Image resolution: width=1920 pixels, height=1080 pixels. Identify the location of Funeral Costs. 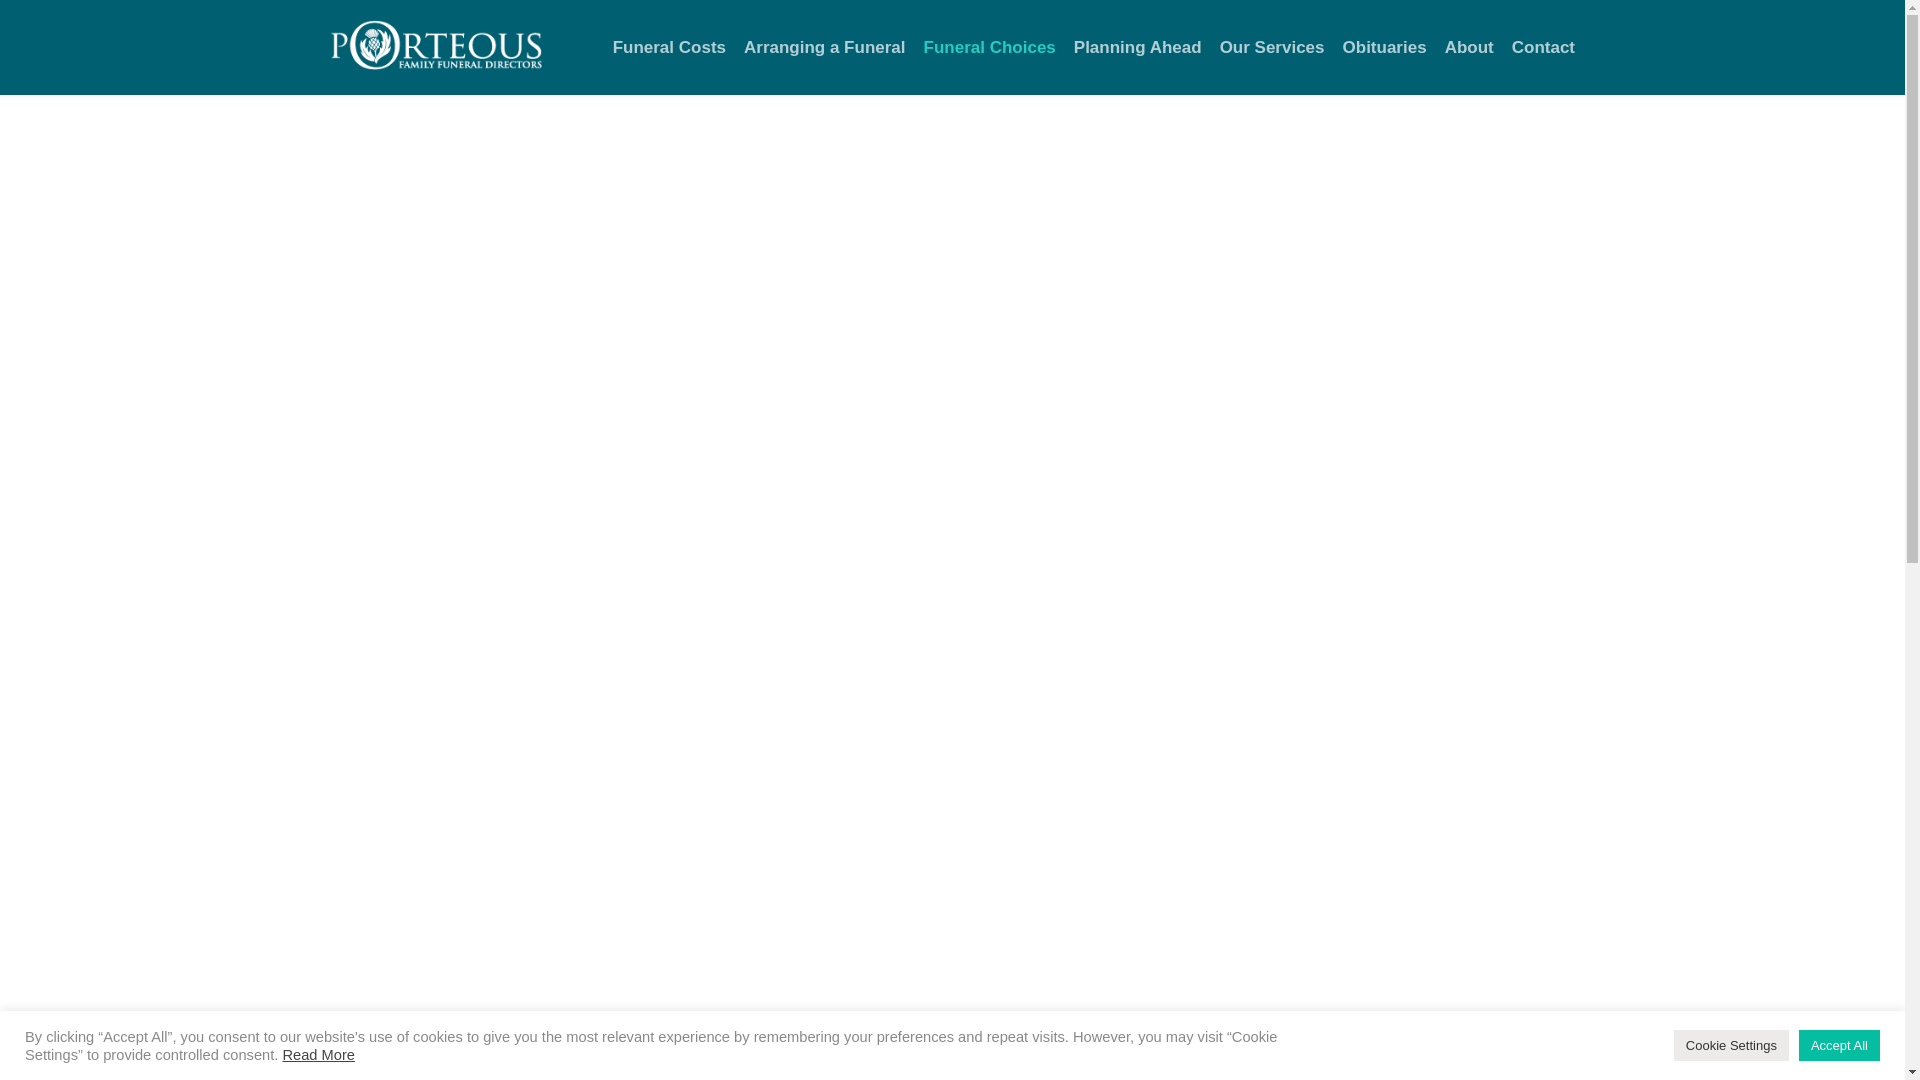
(670, 46).